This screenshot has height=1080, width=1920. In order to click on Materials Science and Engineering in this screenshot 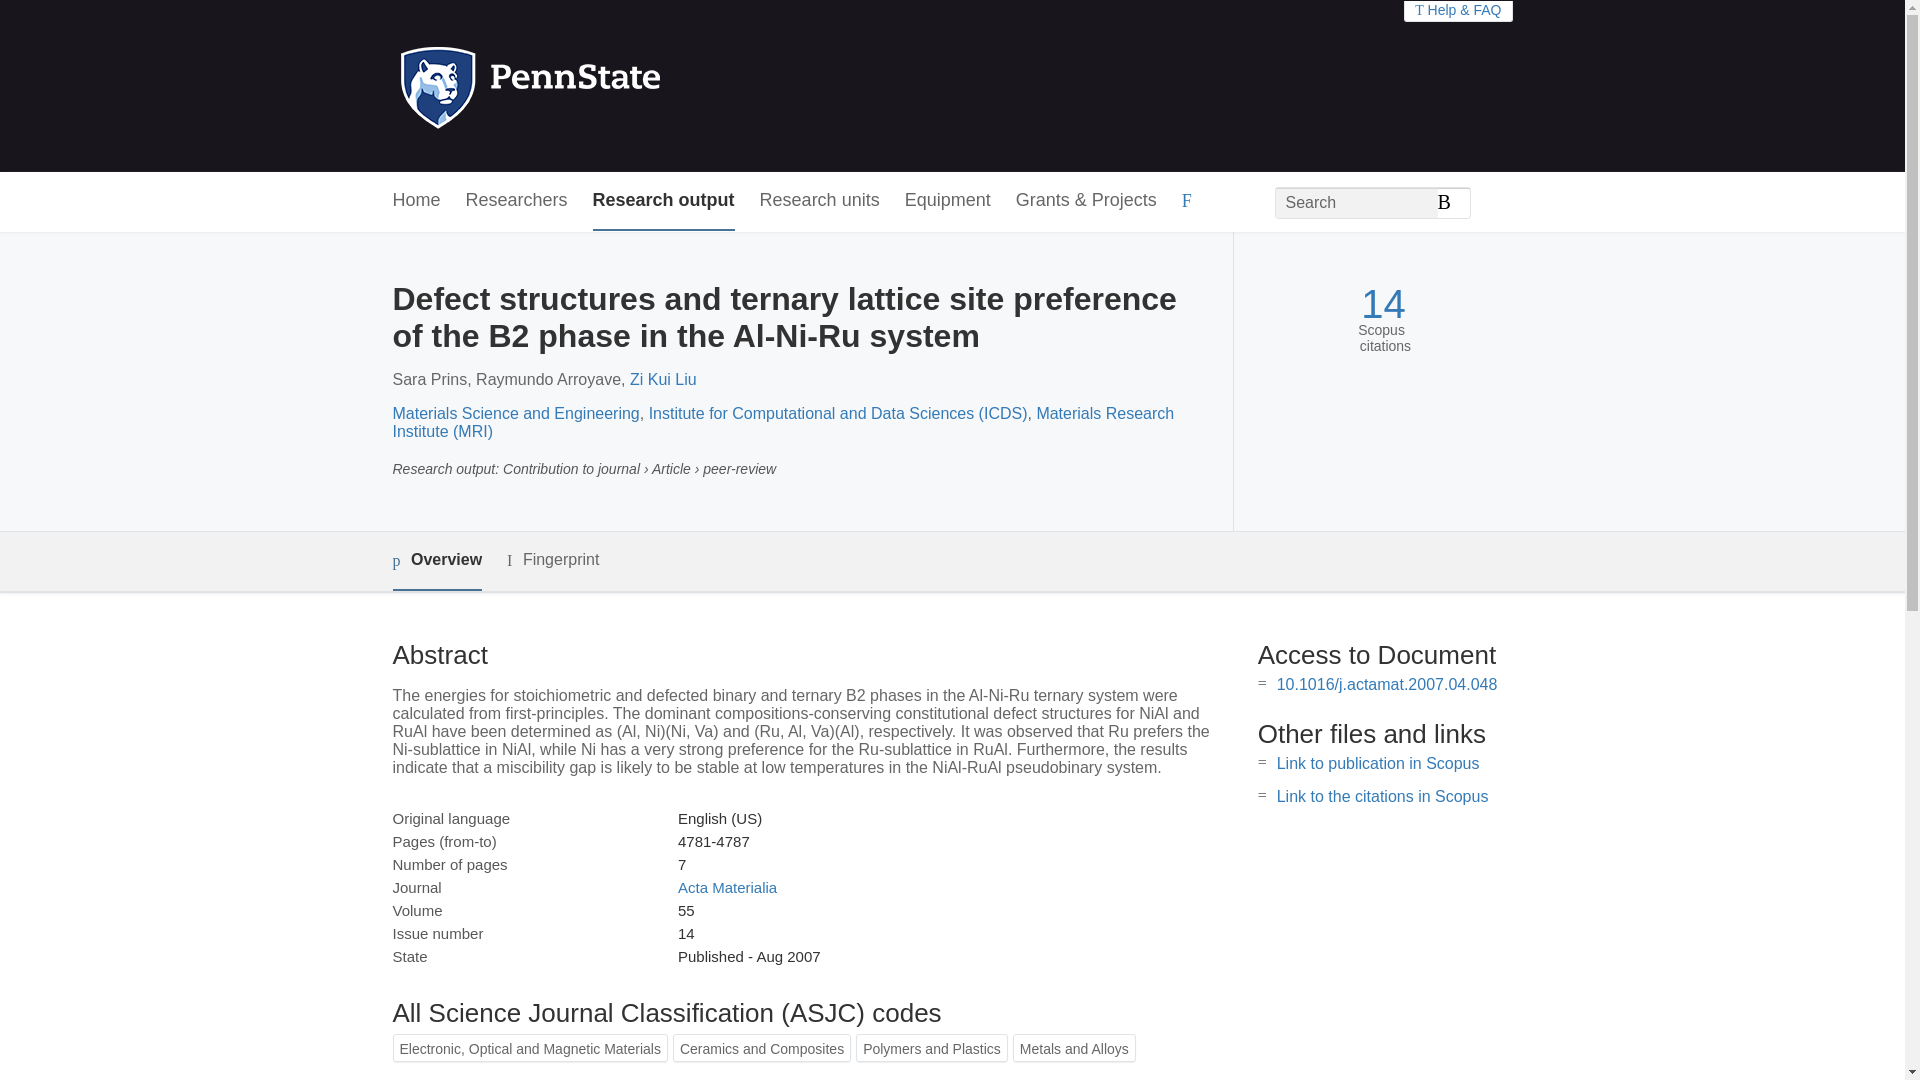, I will do `click(515, 414)`.